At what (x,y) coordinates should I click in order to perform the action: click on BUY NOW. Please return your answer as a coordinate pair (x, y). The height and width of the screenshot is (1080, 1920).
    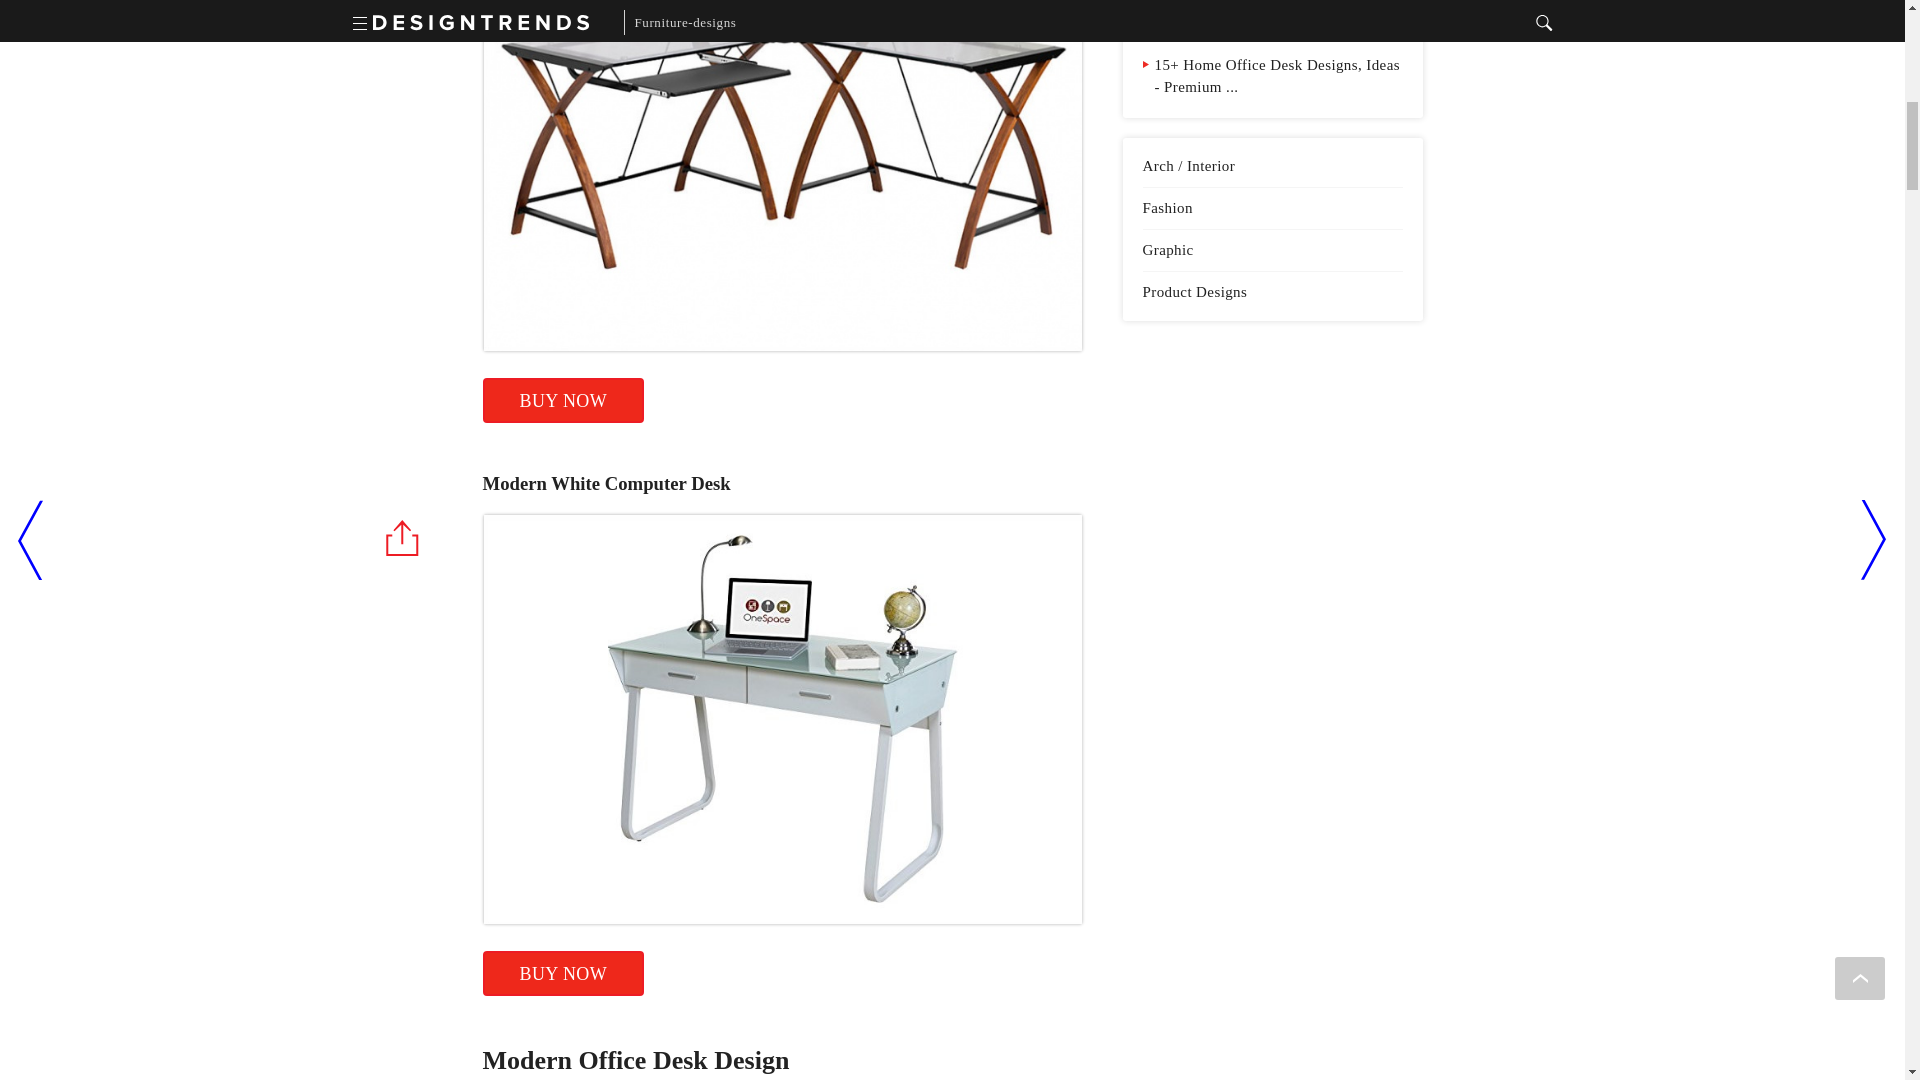
    Looking at the image, I should click on (562, 400).